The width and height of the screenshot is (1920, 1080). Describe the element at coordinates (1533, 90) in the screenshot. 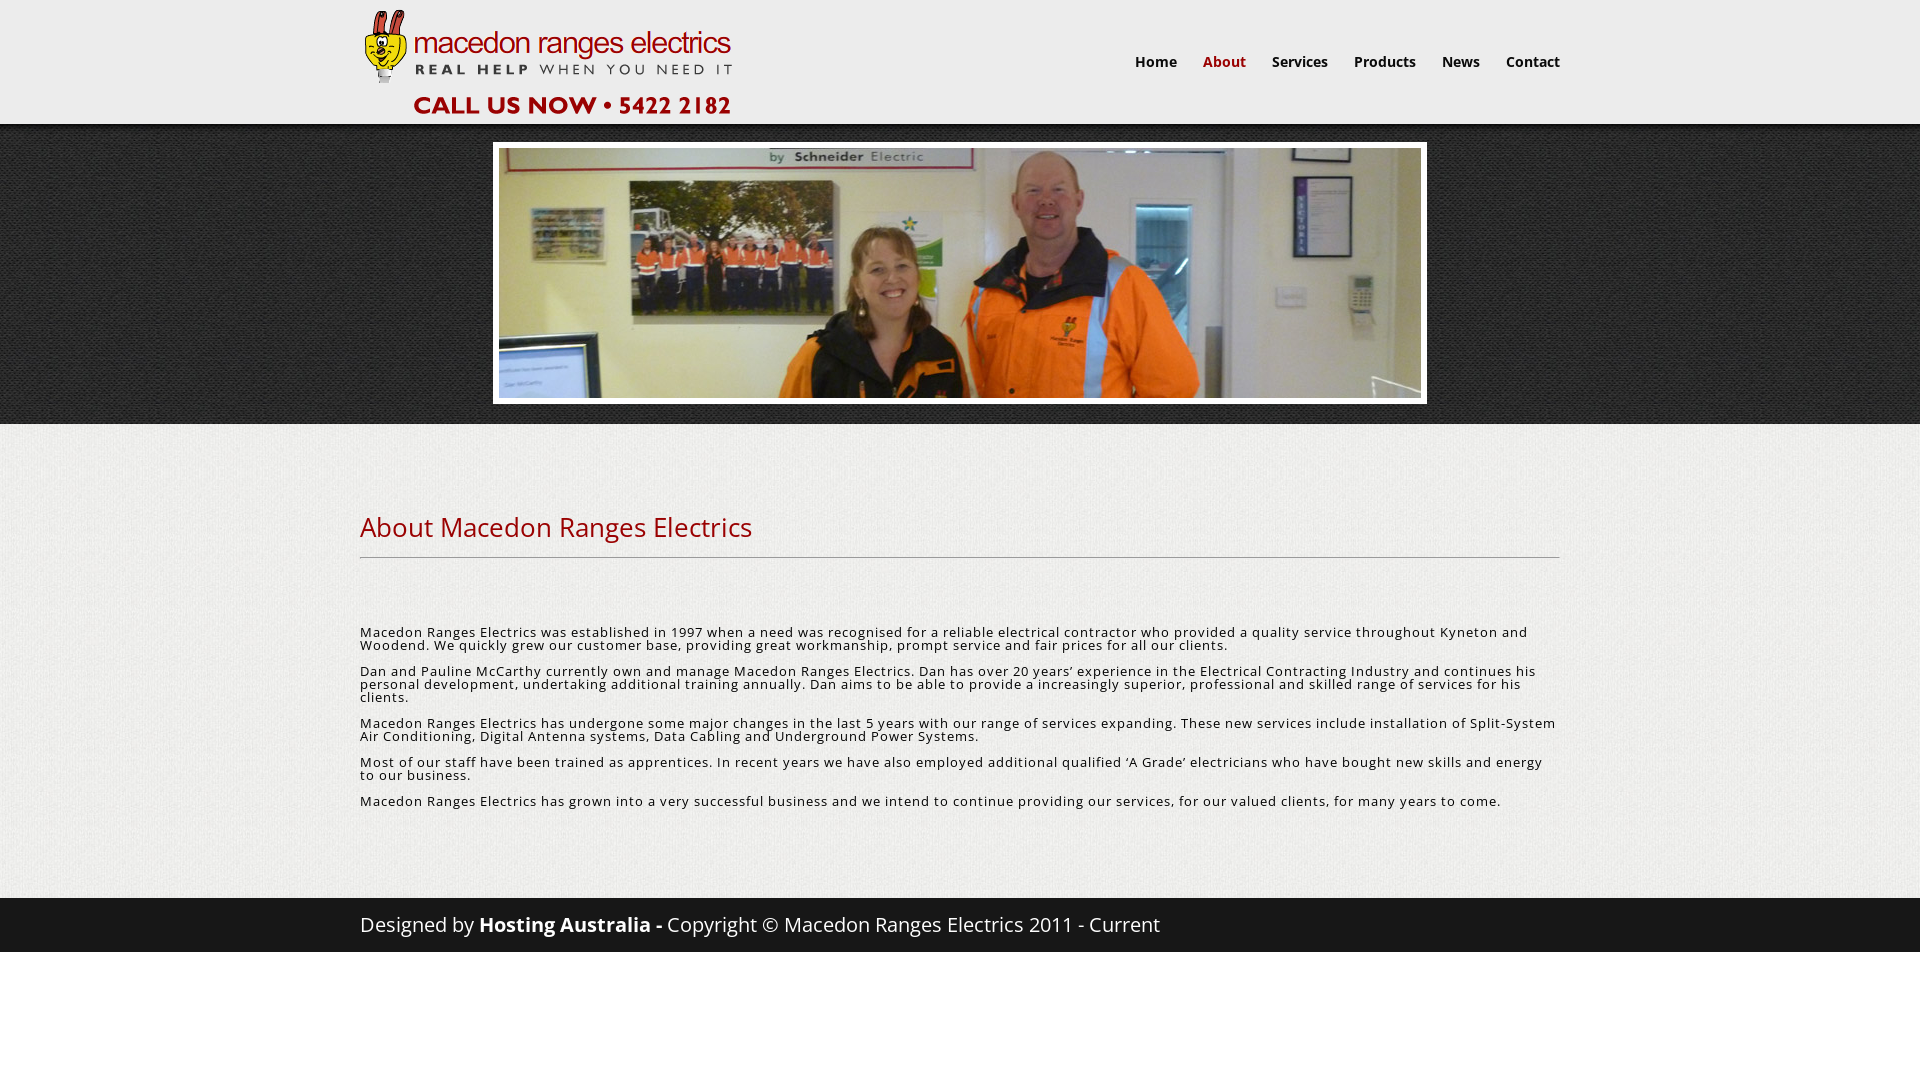

I see `Contact` at that location.